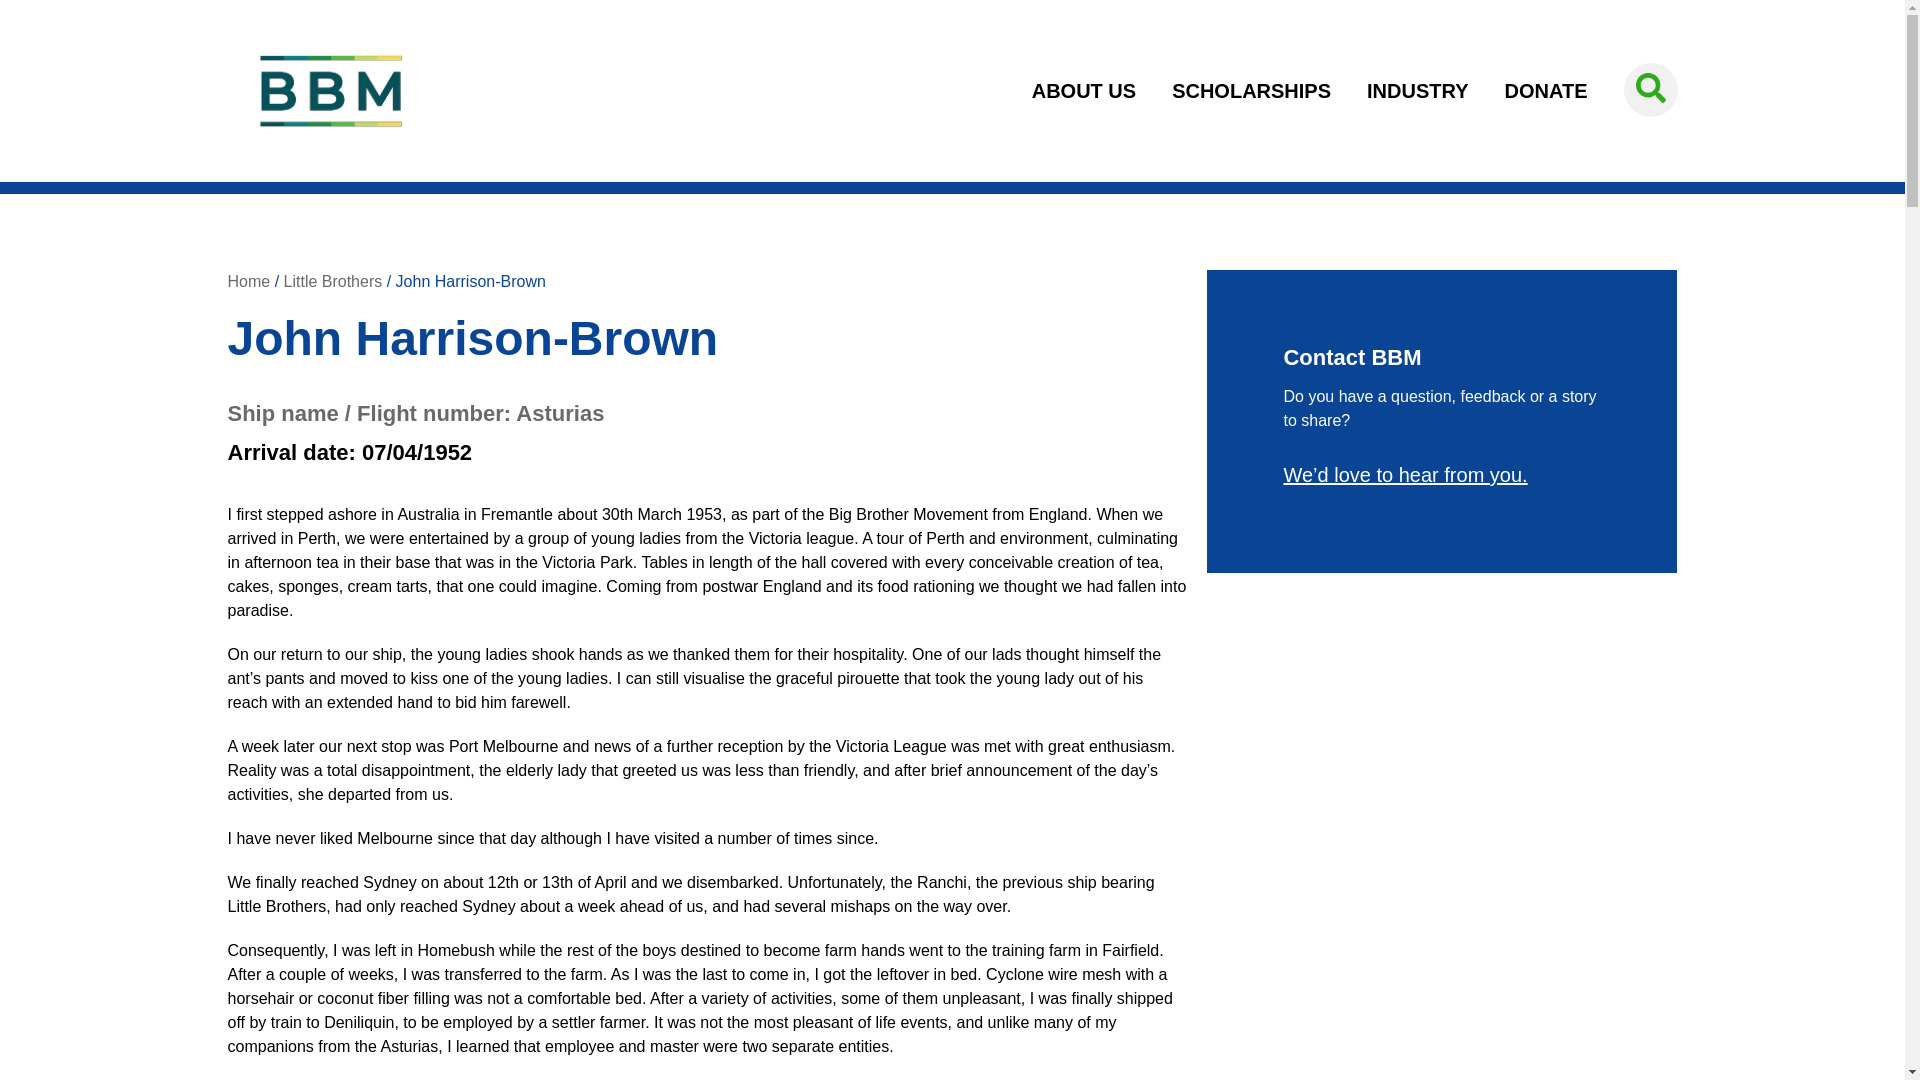 This screenshot has height=1080, width=1920. I want to click on BBM - Little Brothers, so click(330, 90).